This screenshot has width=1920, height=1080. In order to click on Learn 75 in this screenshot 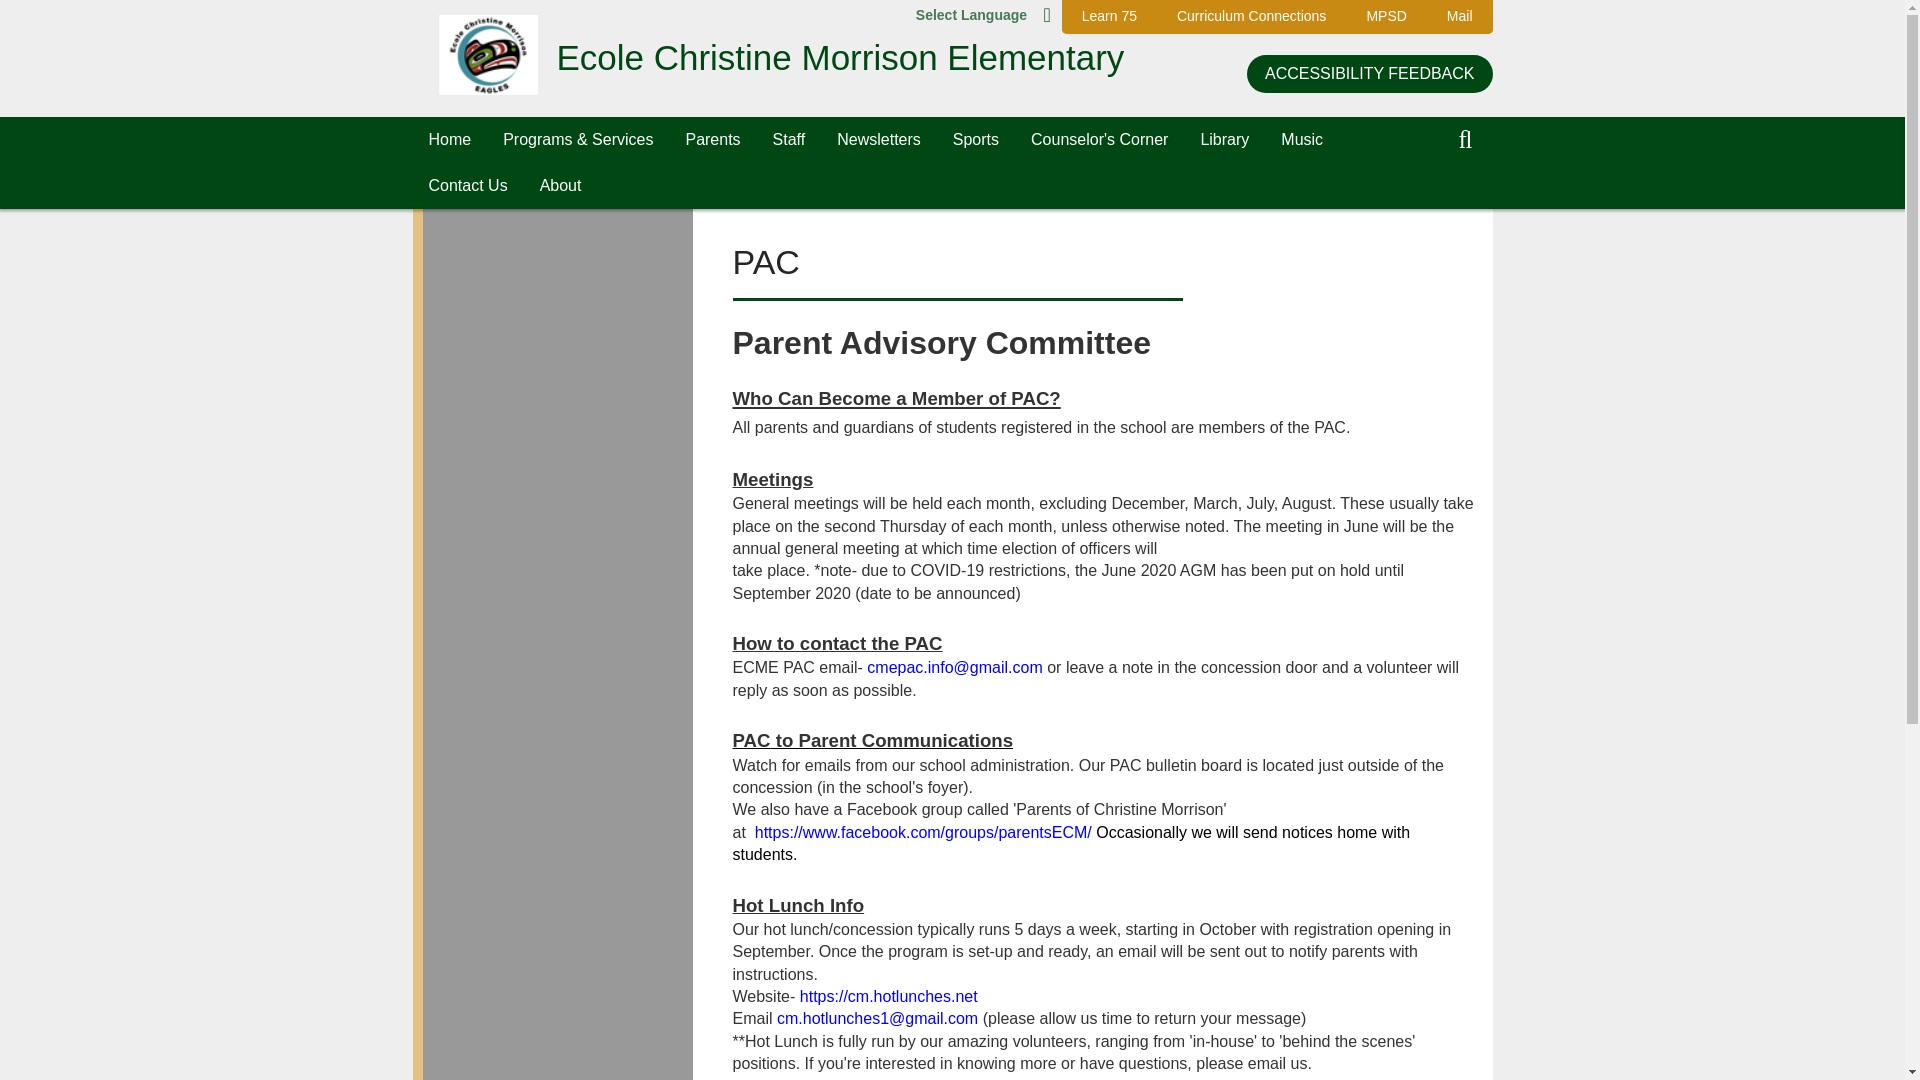, I will do `click(1109, 16)`.